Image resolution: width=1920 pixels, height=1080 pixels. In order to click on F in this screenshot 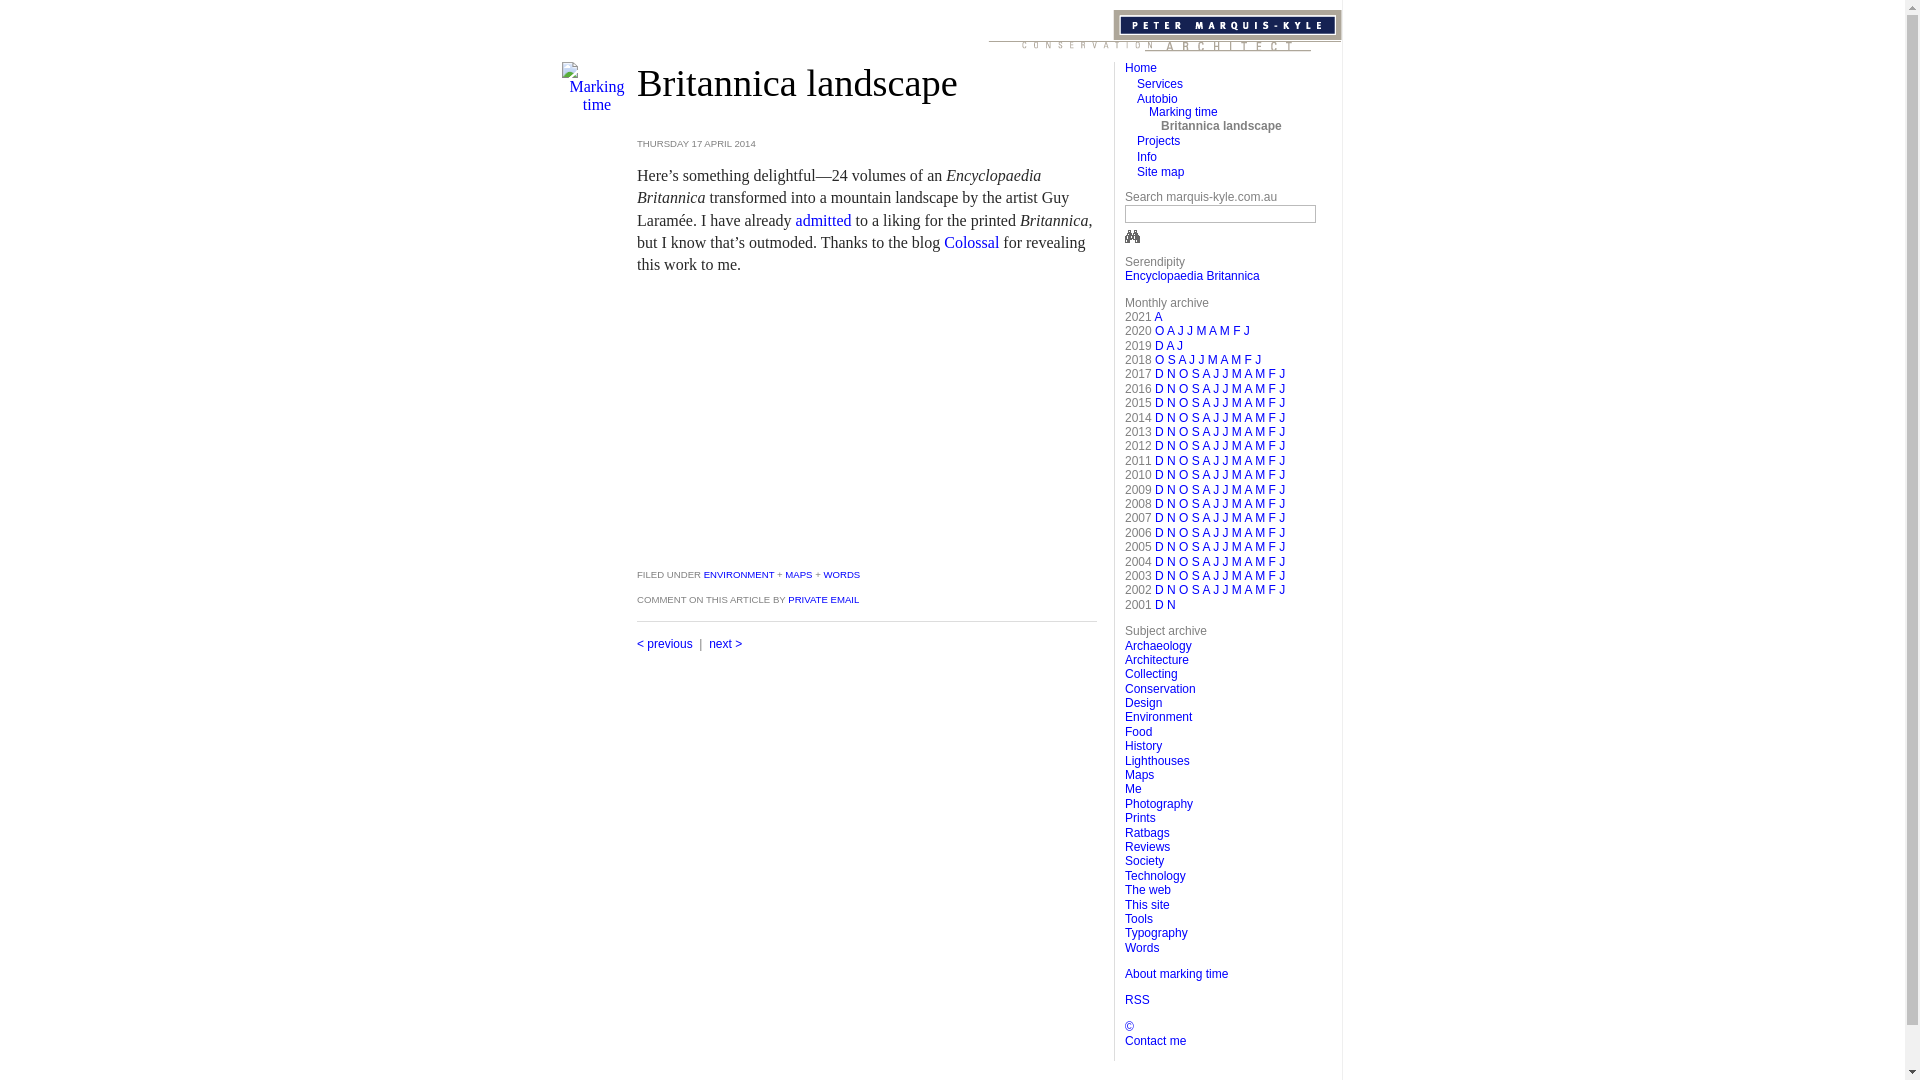, I will do `click(1272, 389)`.